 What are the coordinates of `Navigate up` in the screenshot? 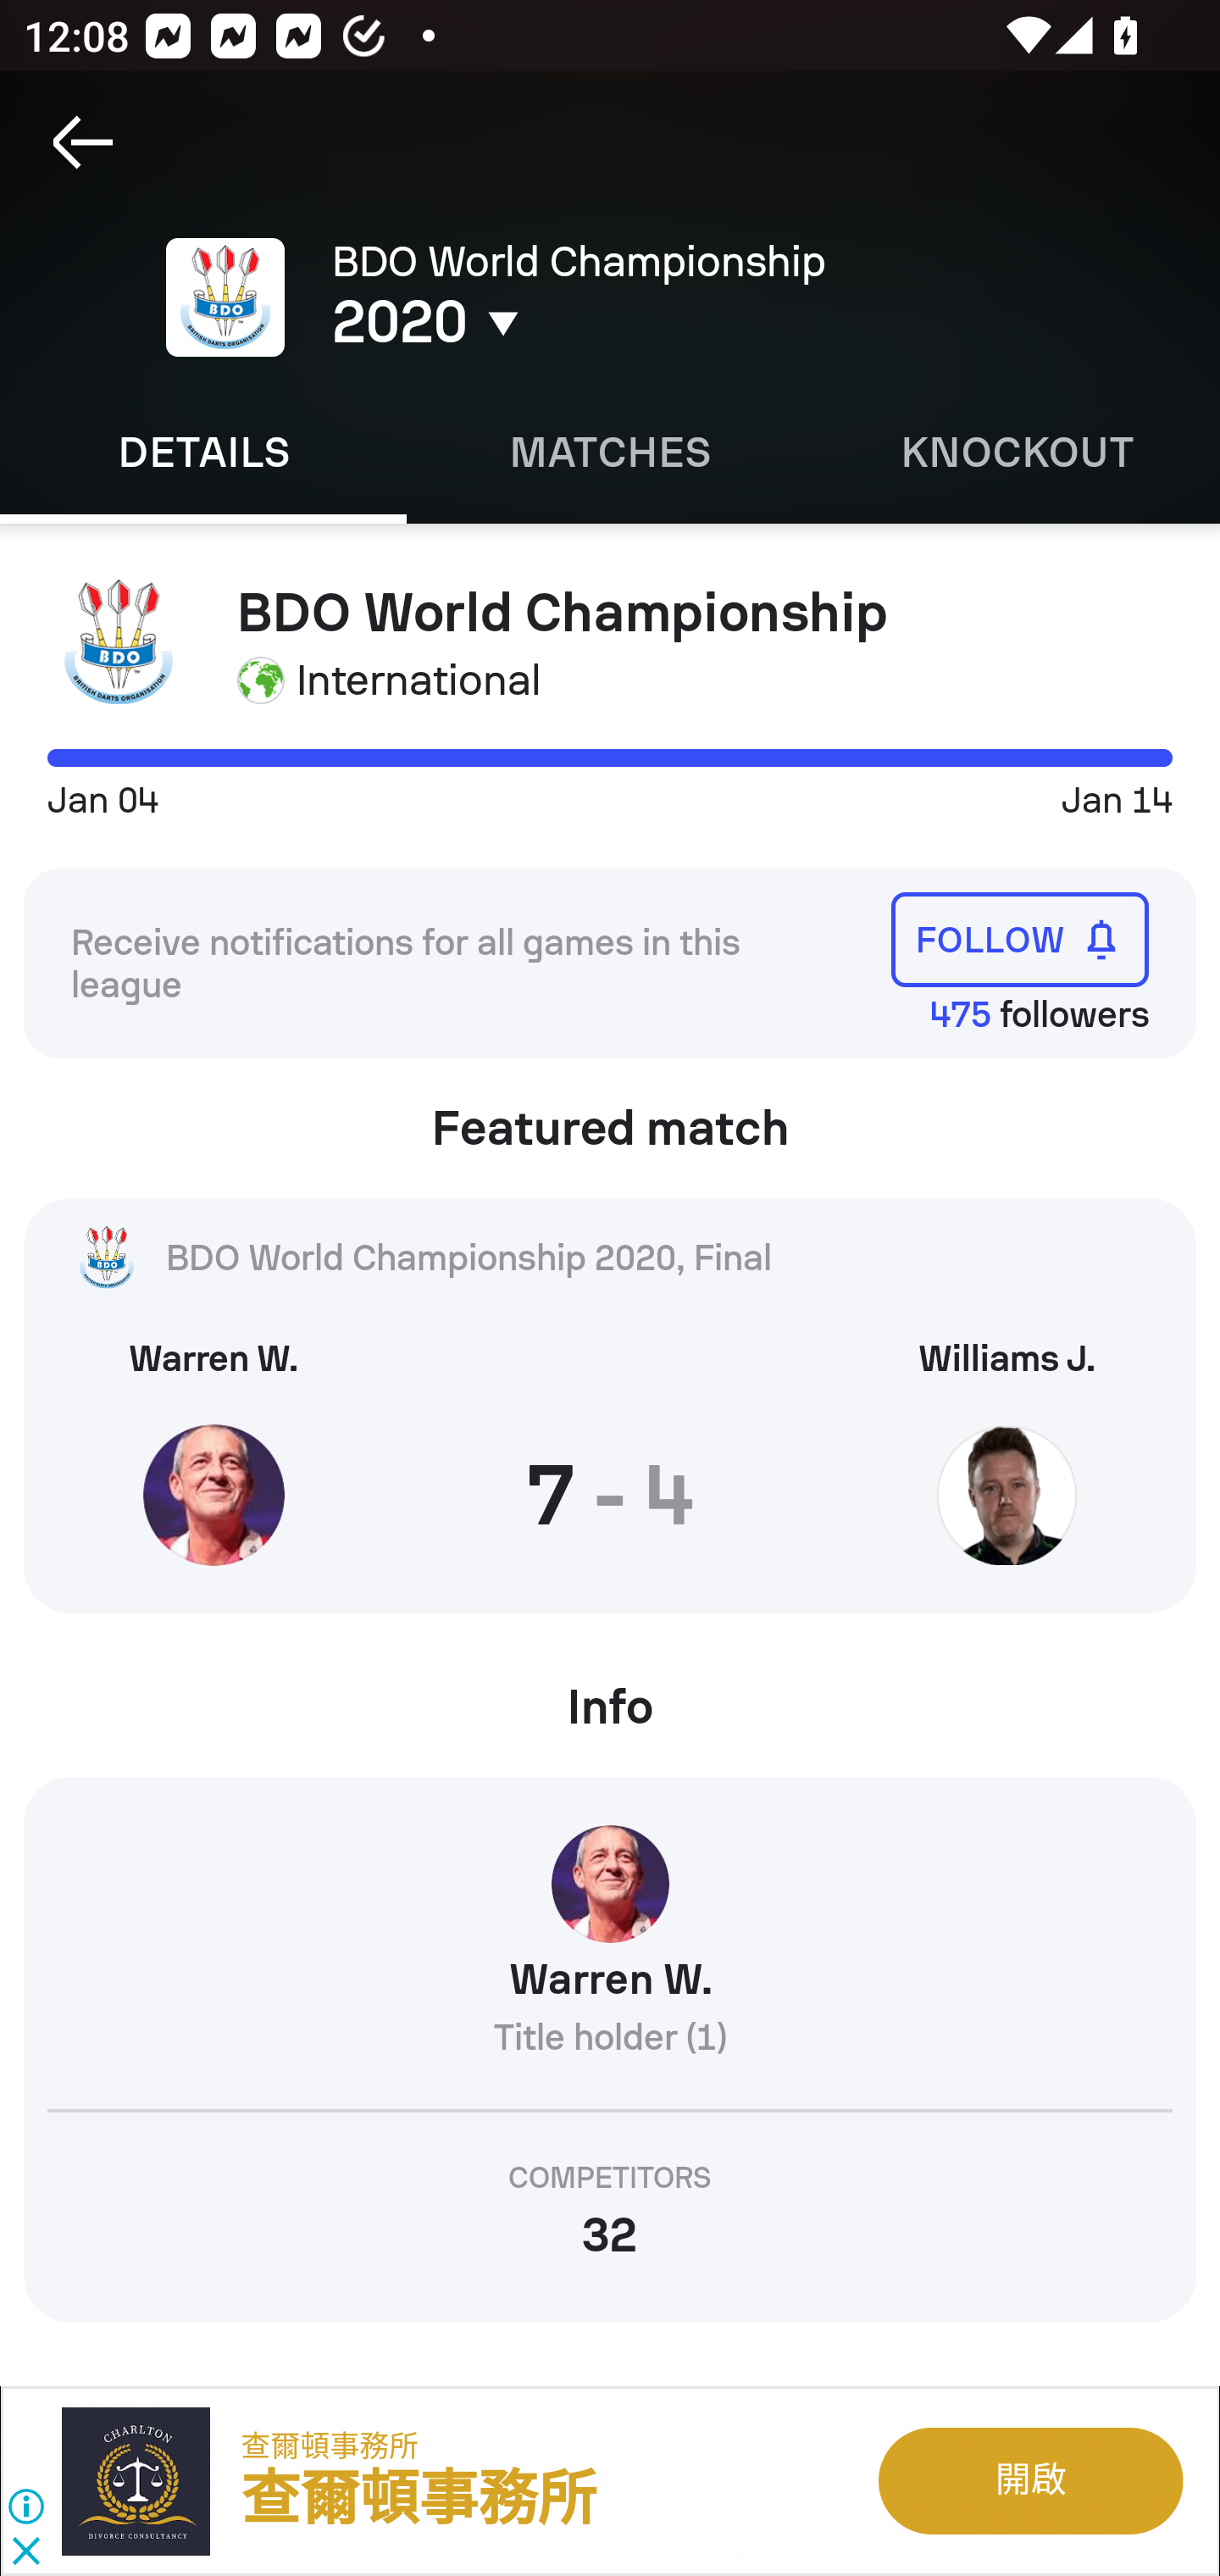 It's located at (83, 142).